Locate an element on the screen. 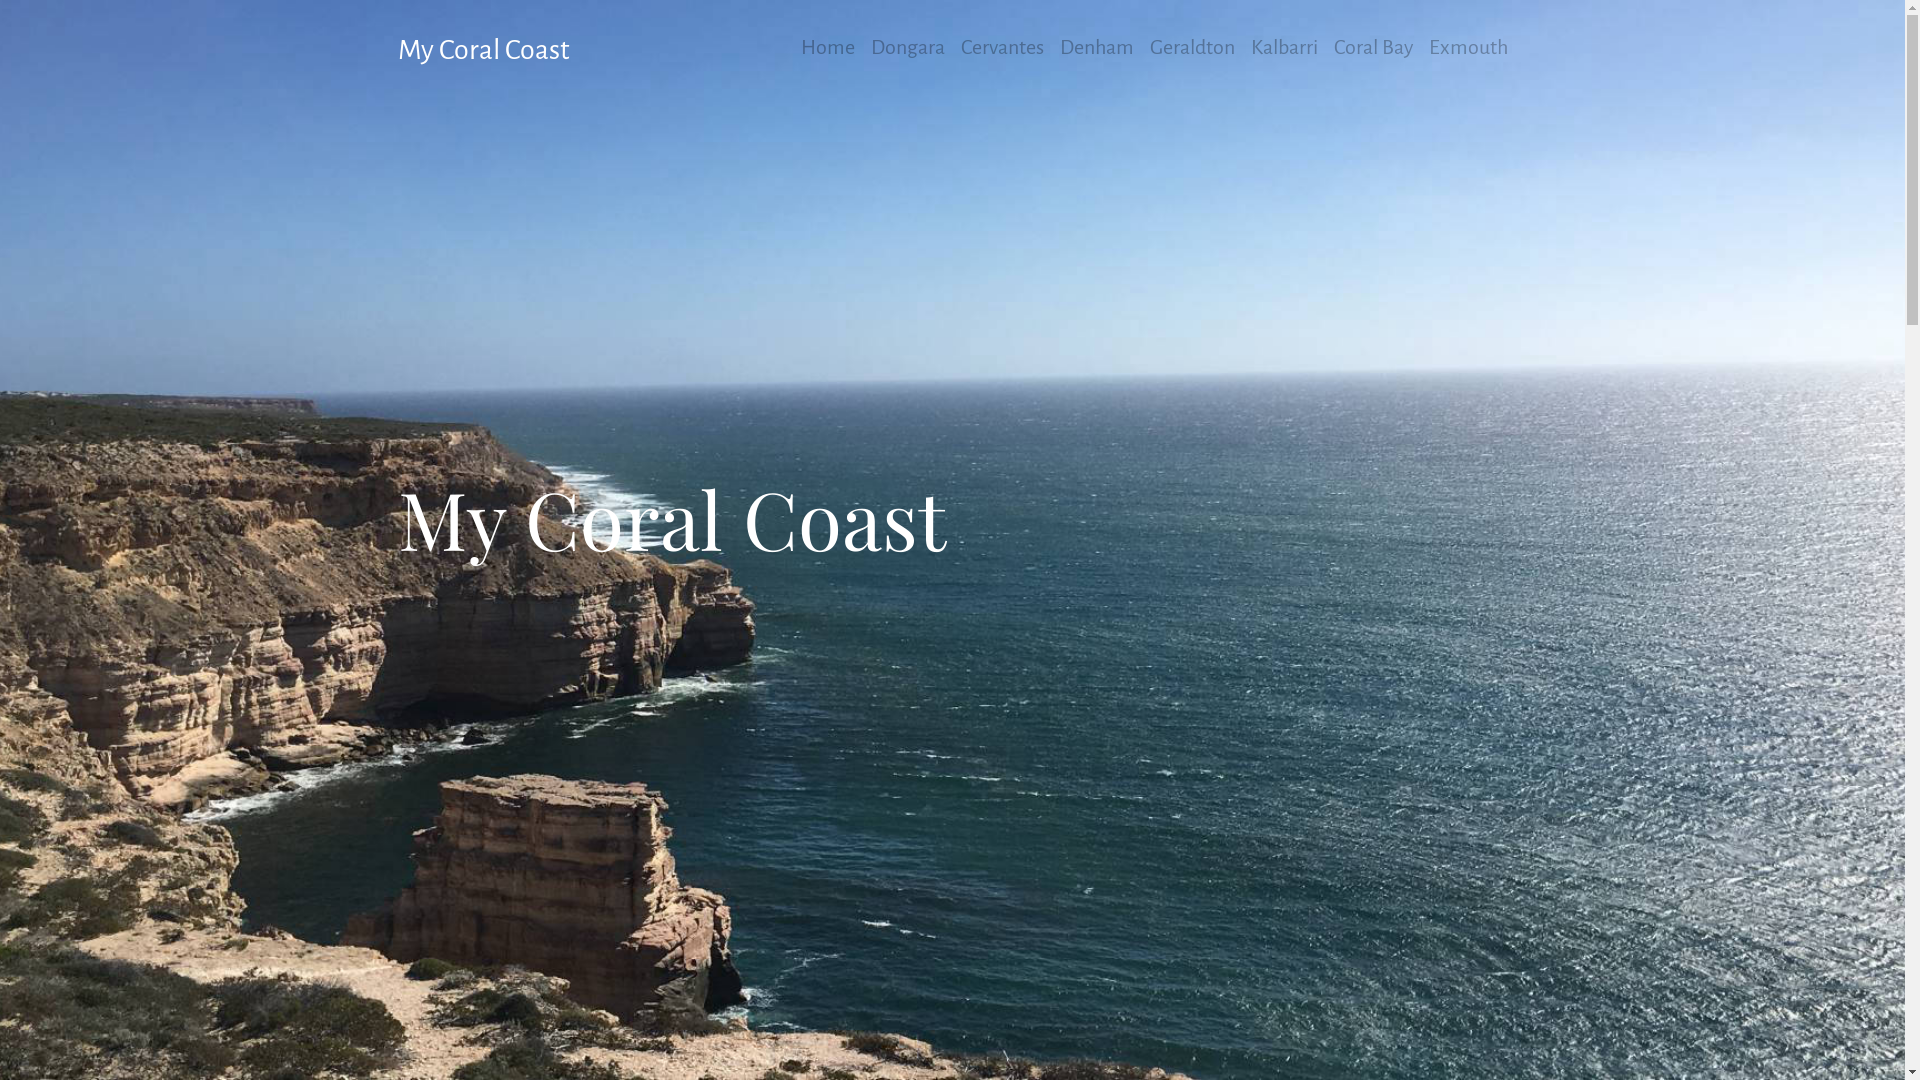 Image resolution: width=1920 pixels, height=1080 pixels. Exmouth is located at coordinates (1468, 48).